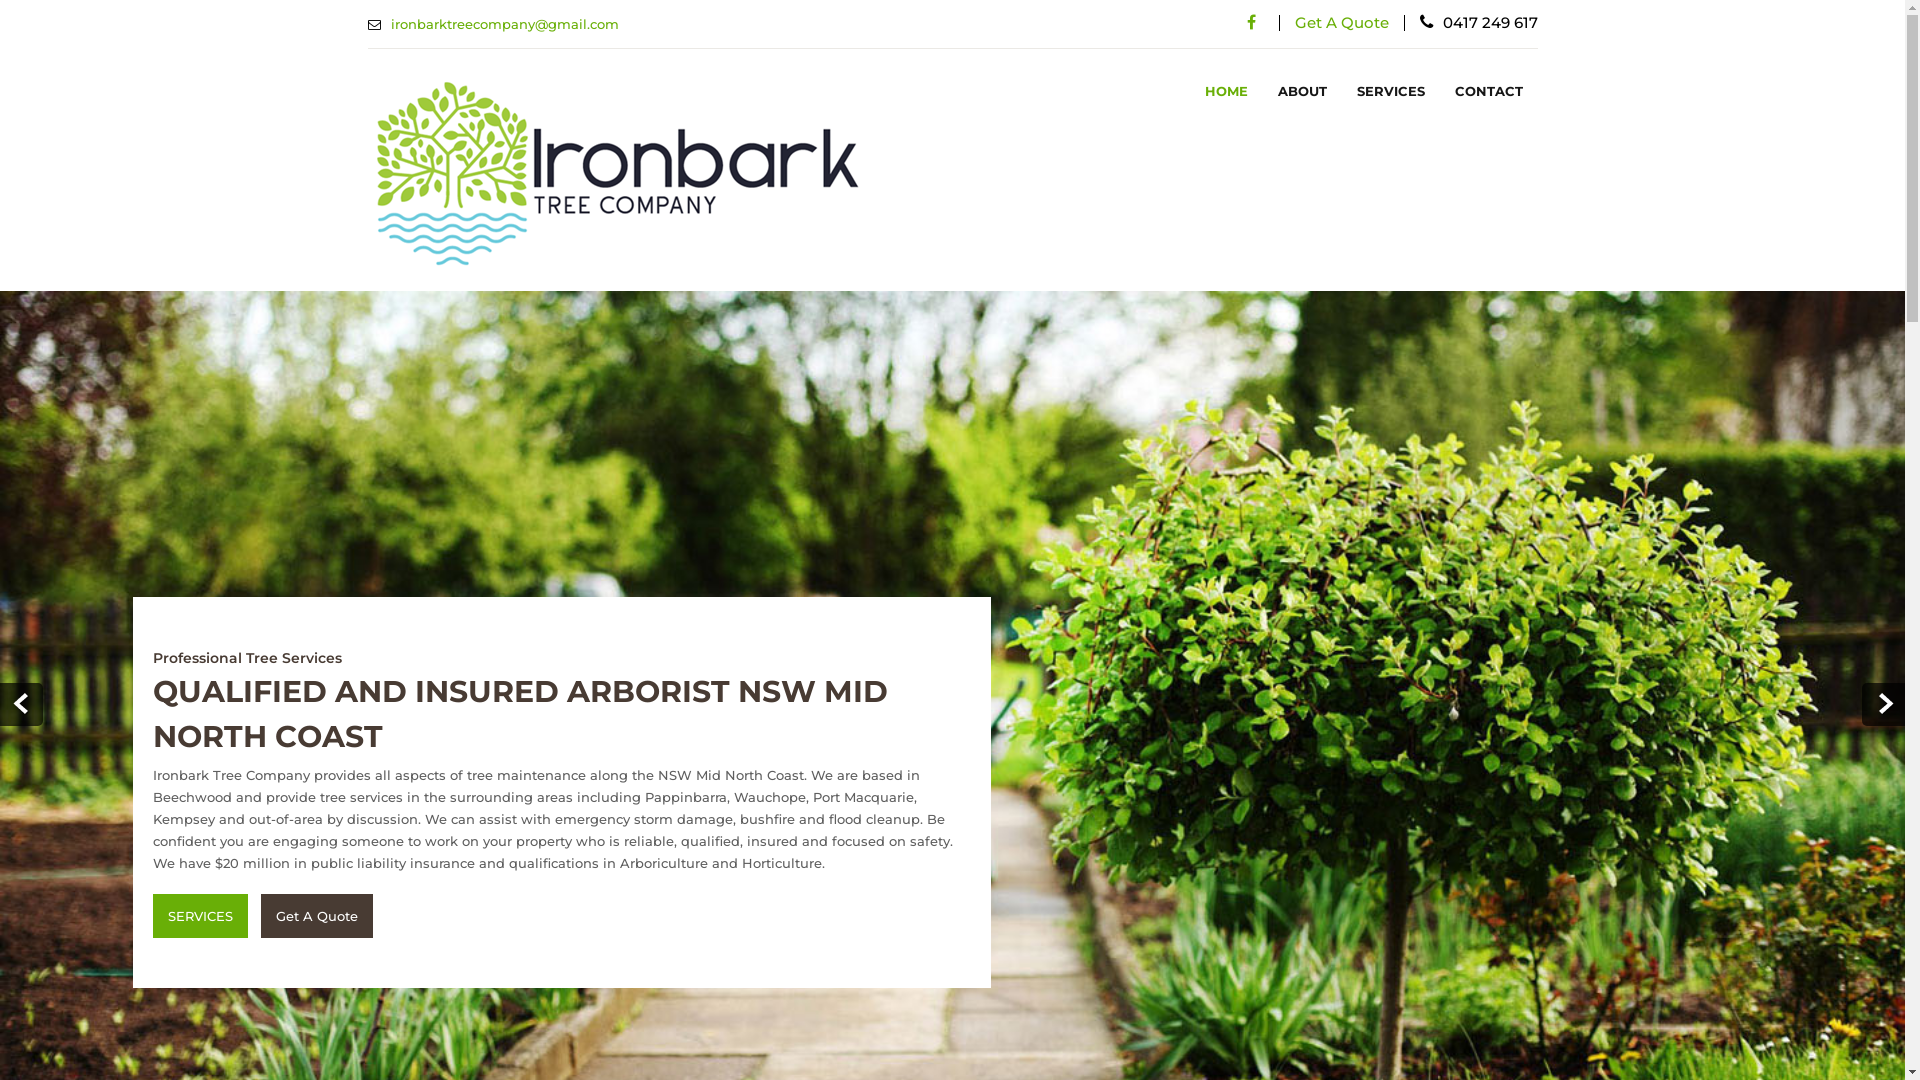  What do you see at coordinates (504, 24) in the screenshot?
I see `ironbarktreecompany@gmail.com` at bounding box center [504, 24].